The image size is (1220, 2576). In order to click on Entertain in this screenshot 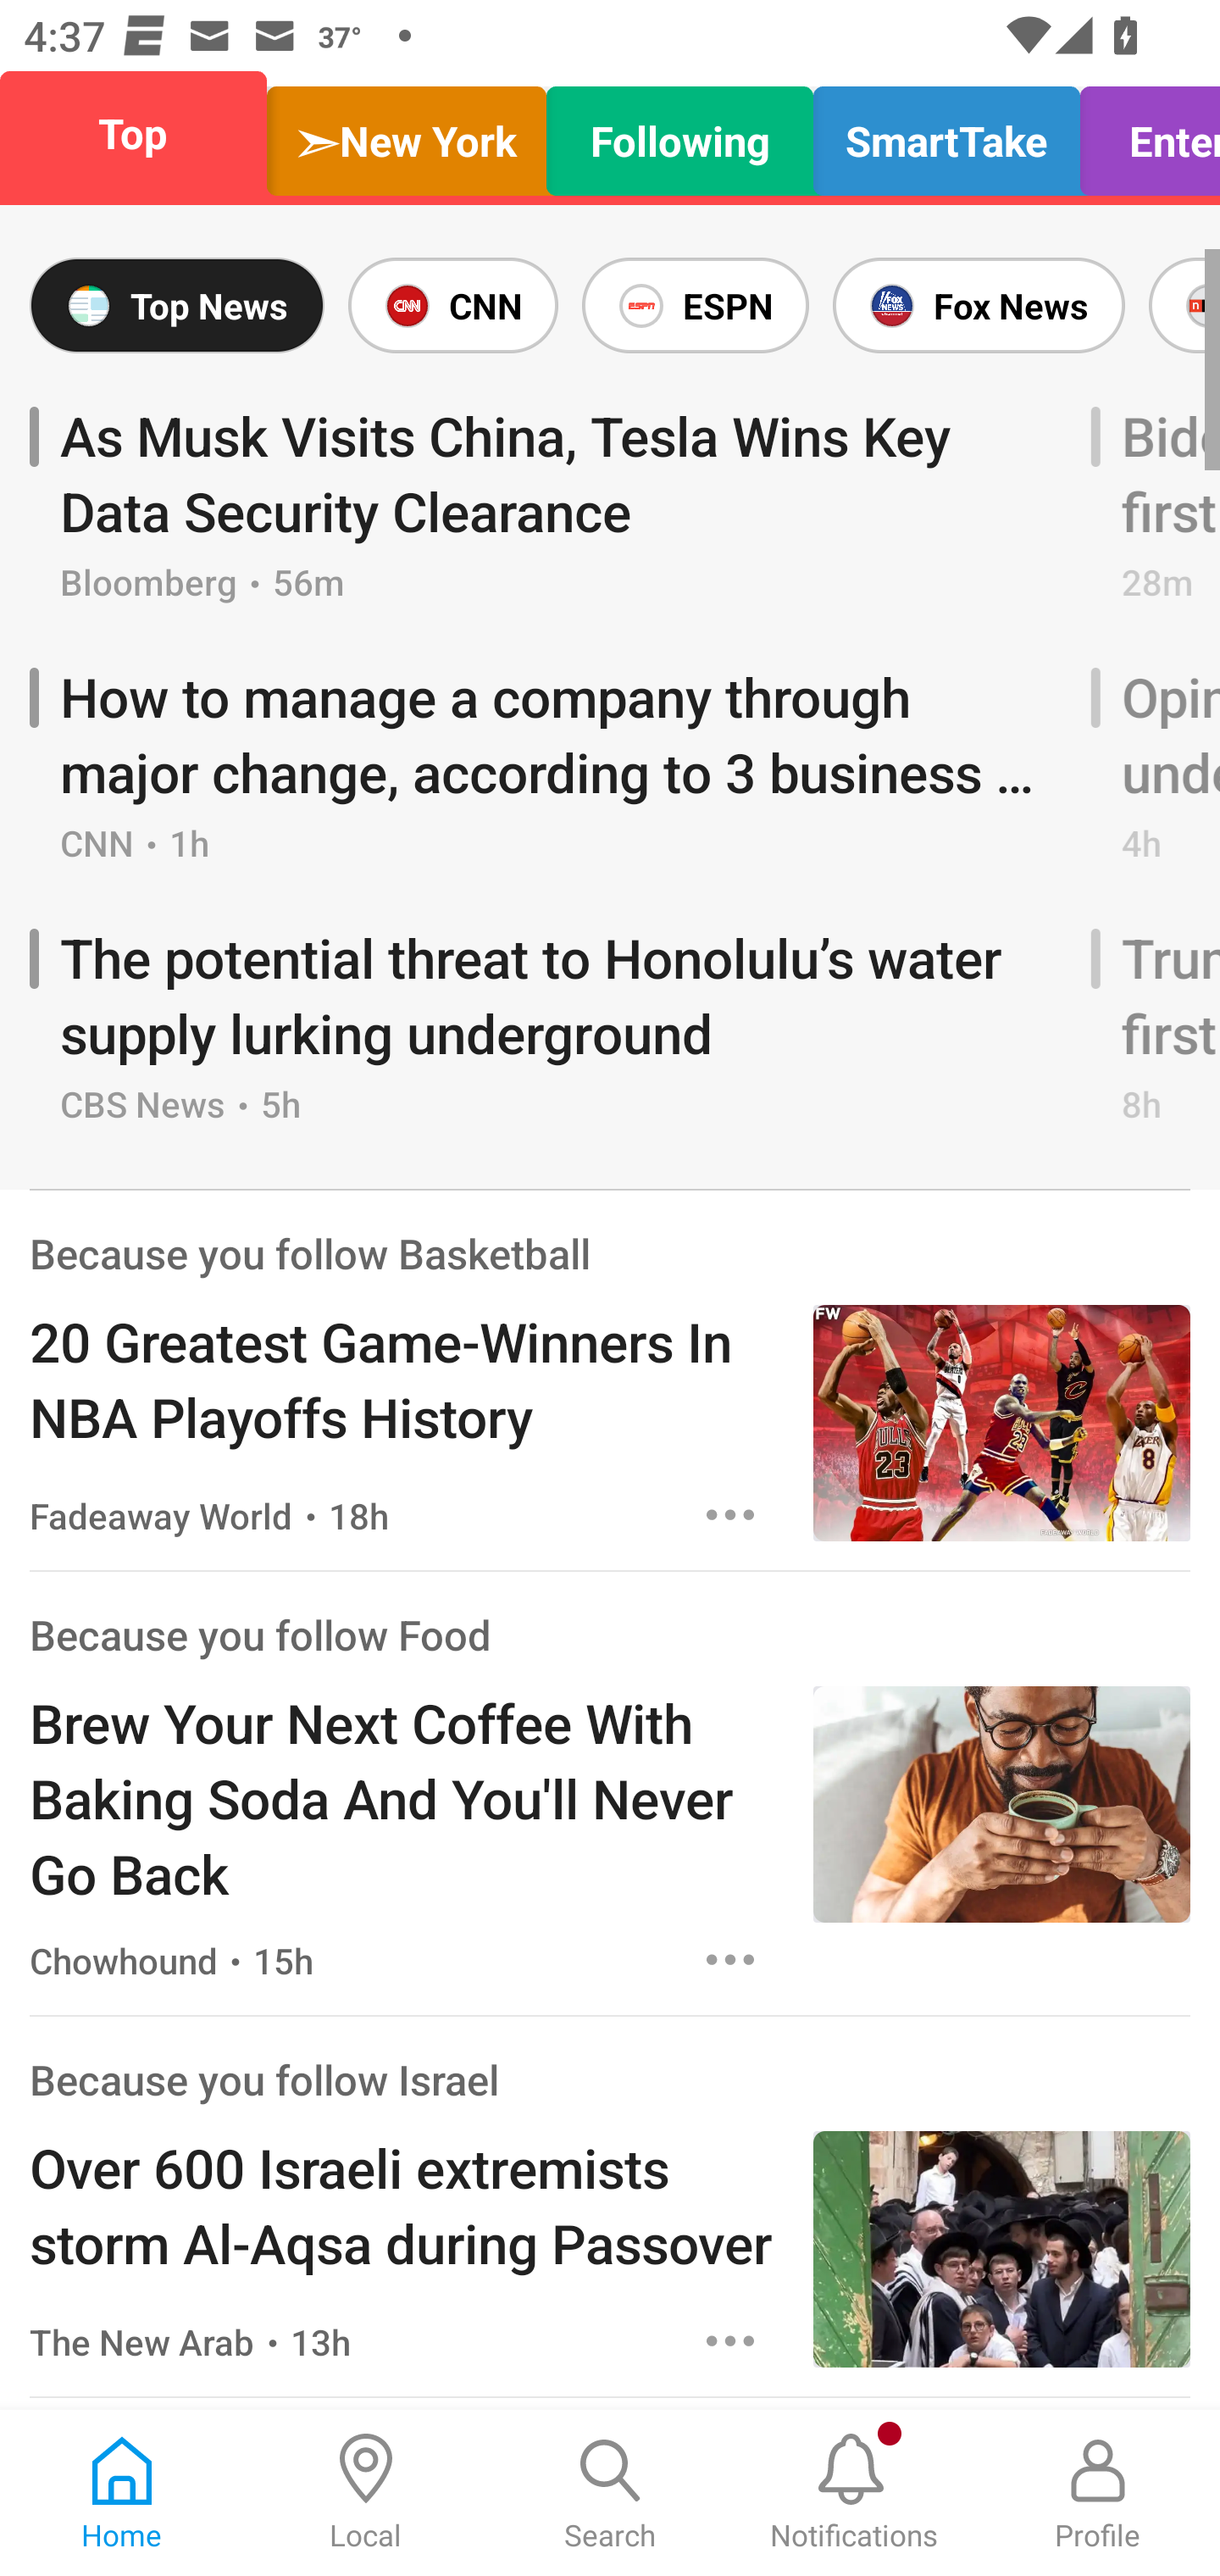, I will do `click(1141, 134)`.